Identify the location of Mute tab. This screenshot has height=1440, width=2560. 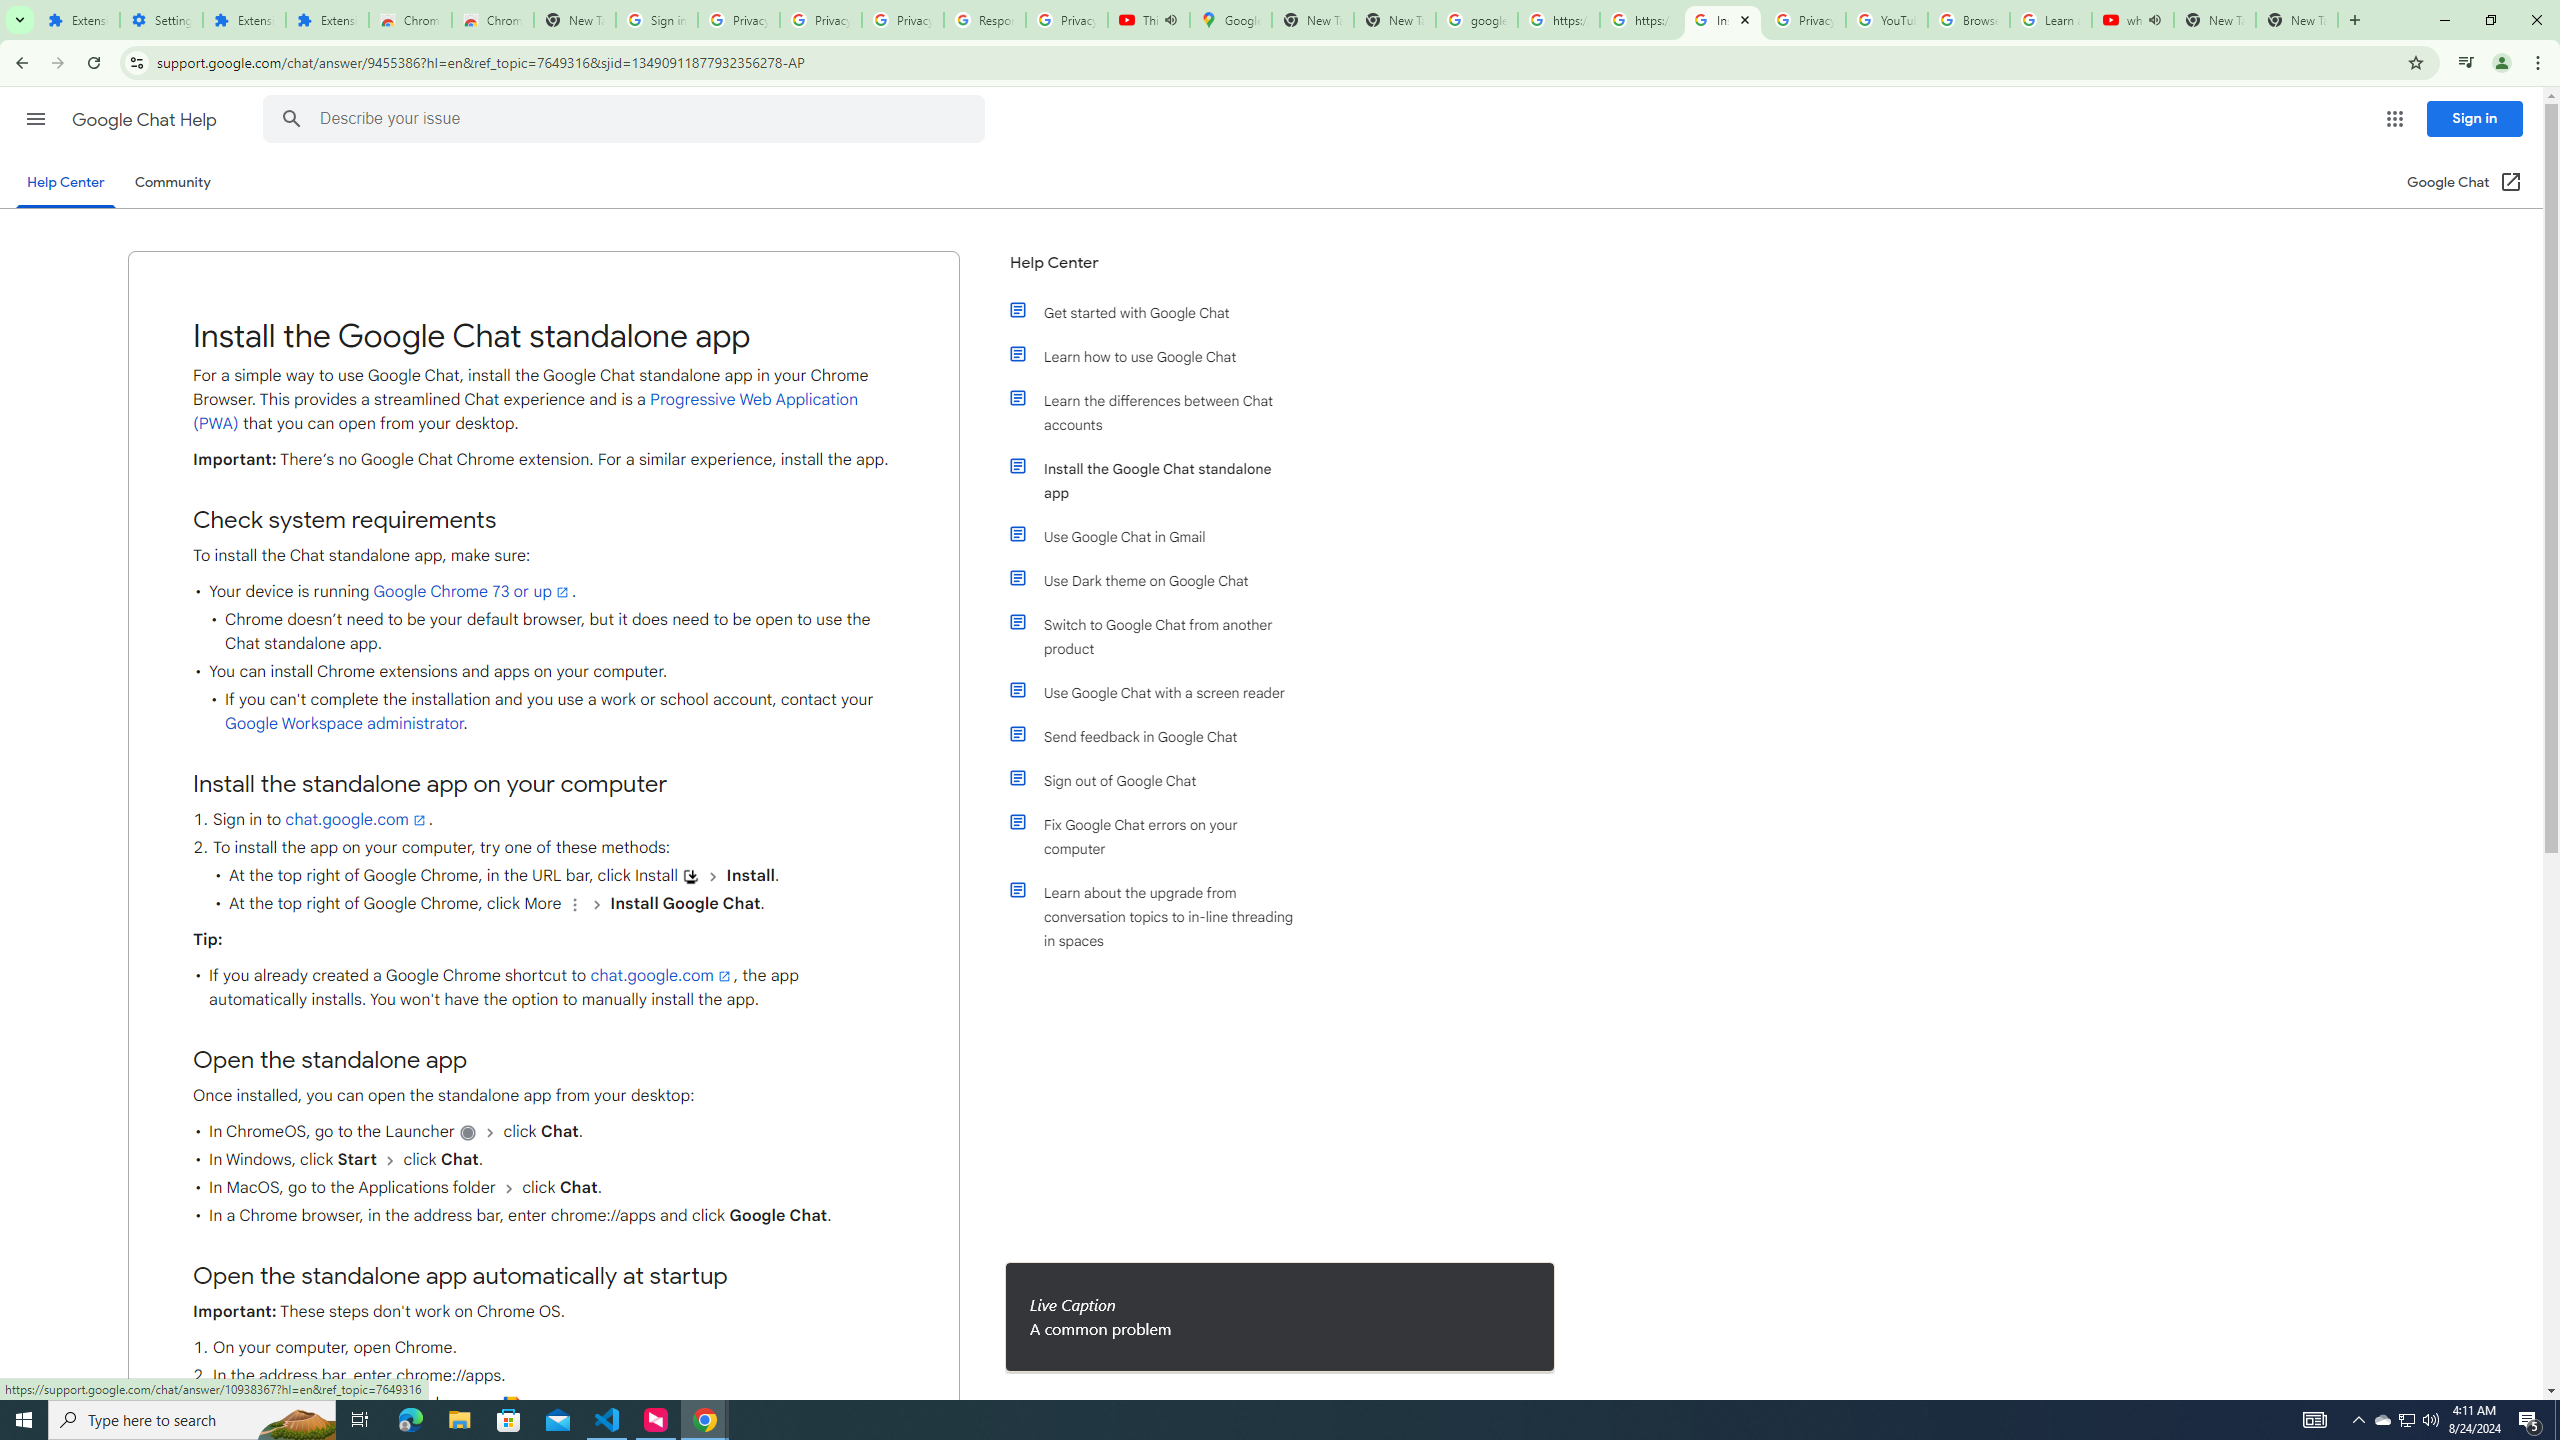
(2155, 19).